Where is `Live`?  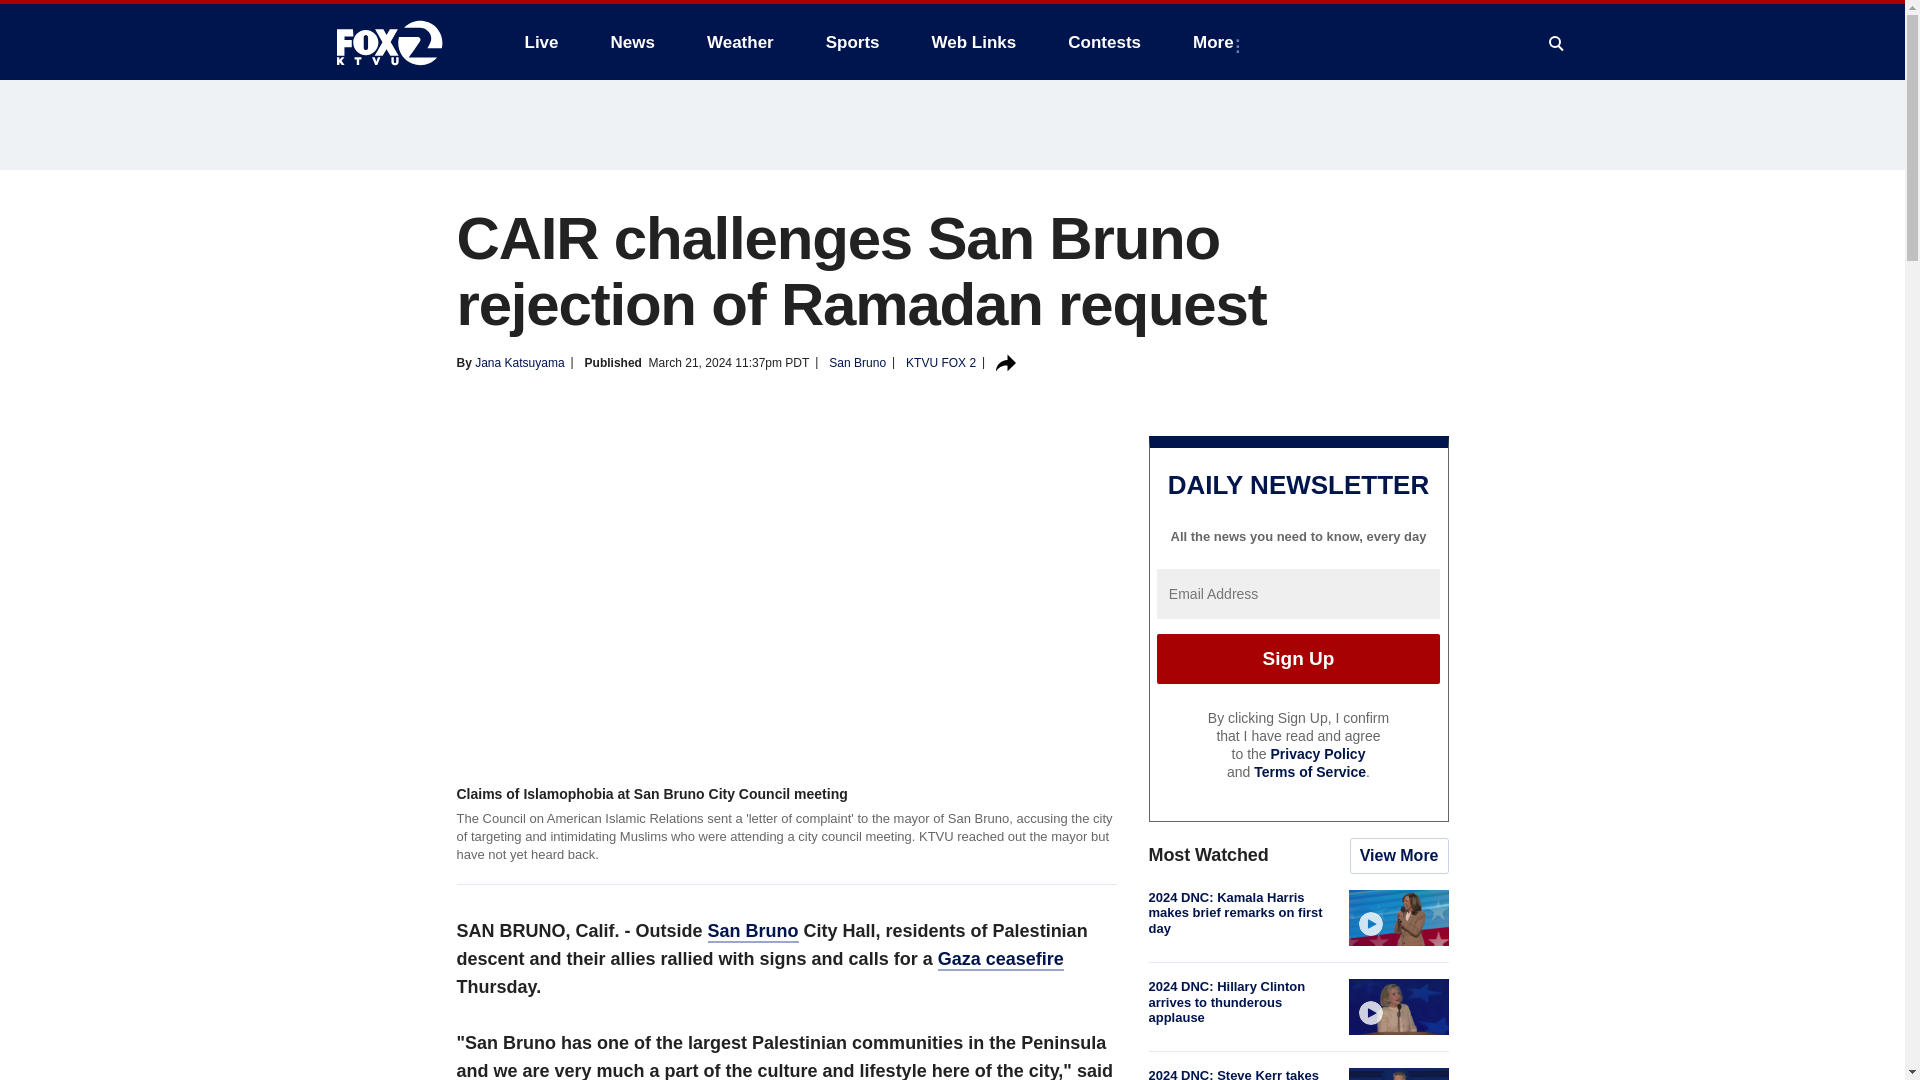 Live is located at coordinates (541, 42).